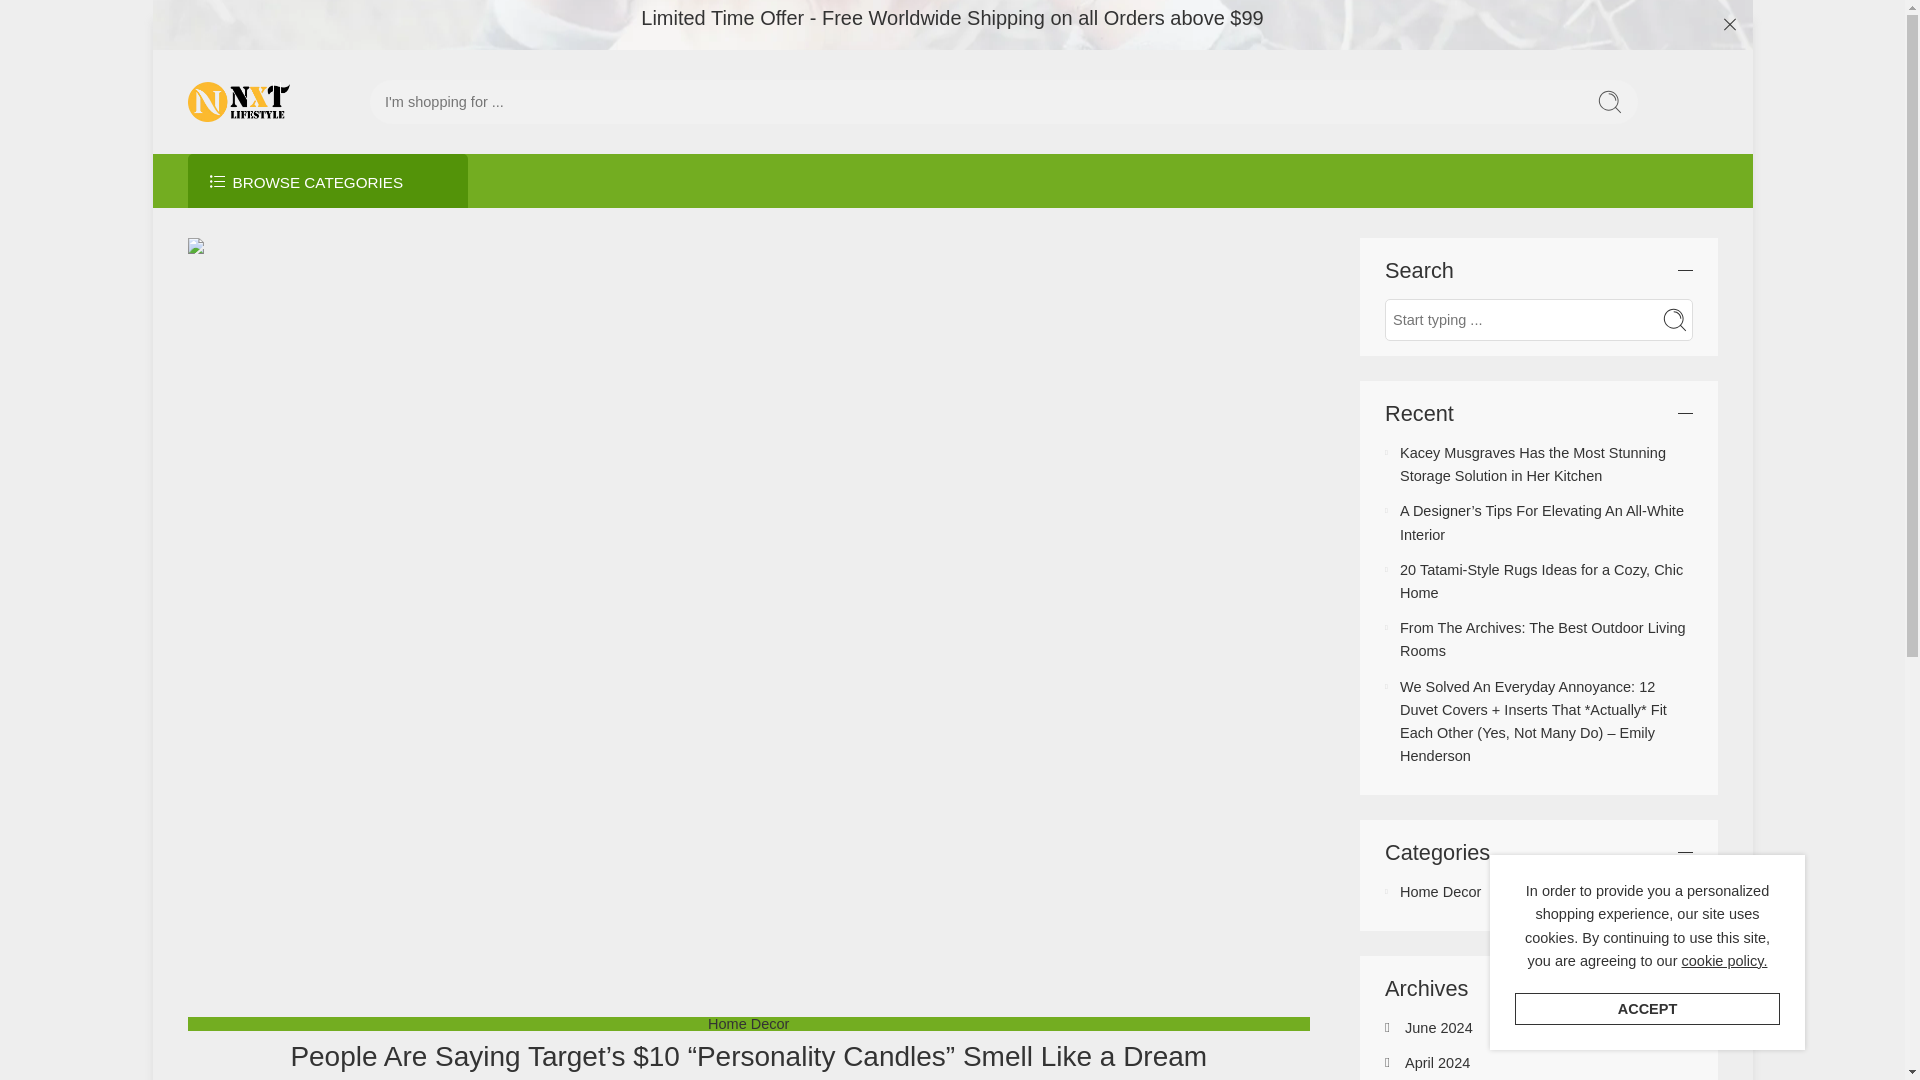  I want to click on Home Decor, so click(1440, 892).